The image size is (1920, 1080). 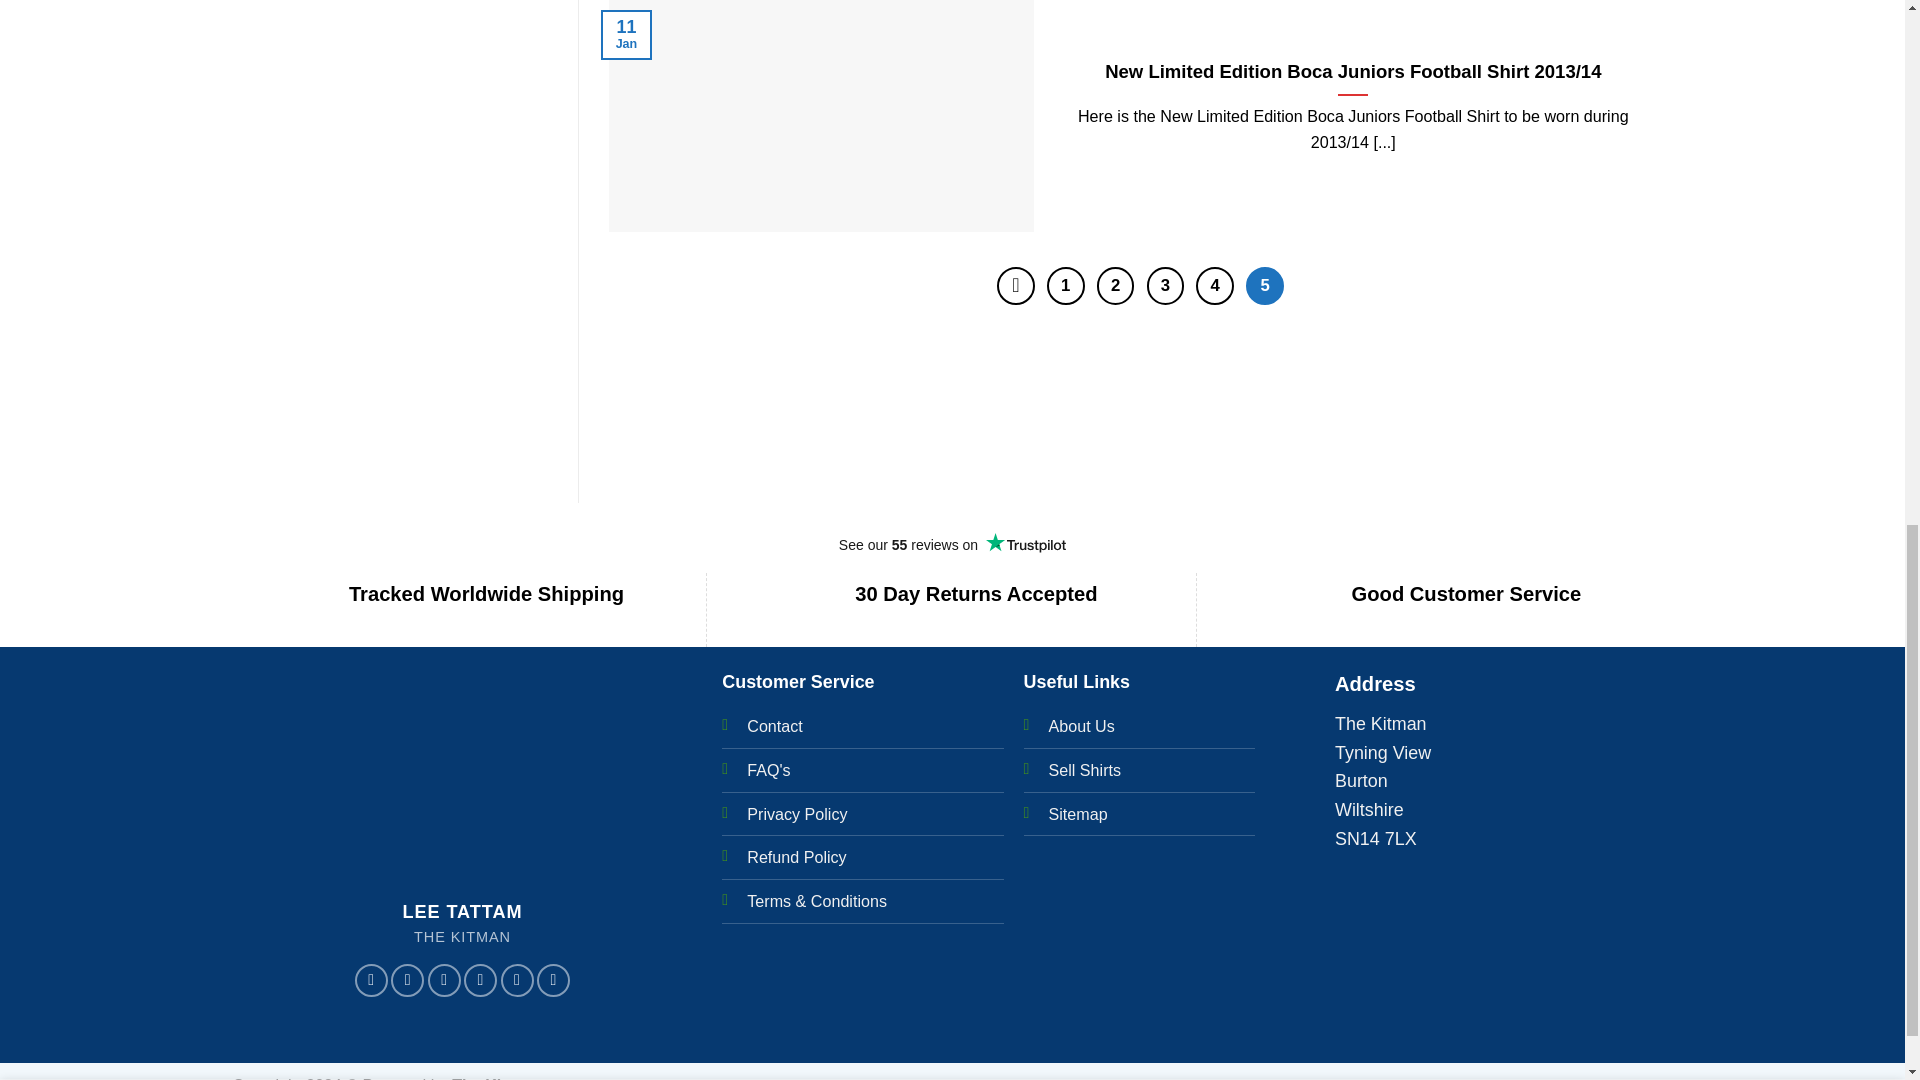 I want to click on Call us, so click(x=516, y=980).